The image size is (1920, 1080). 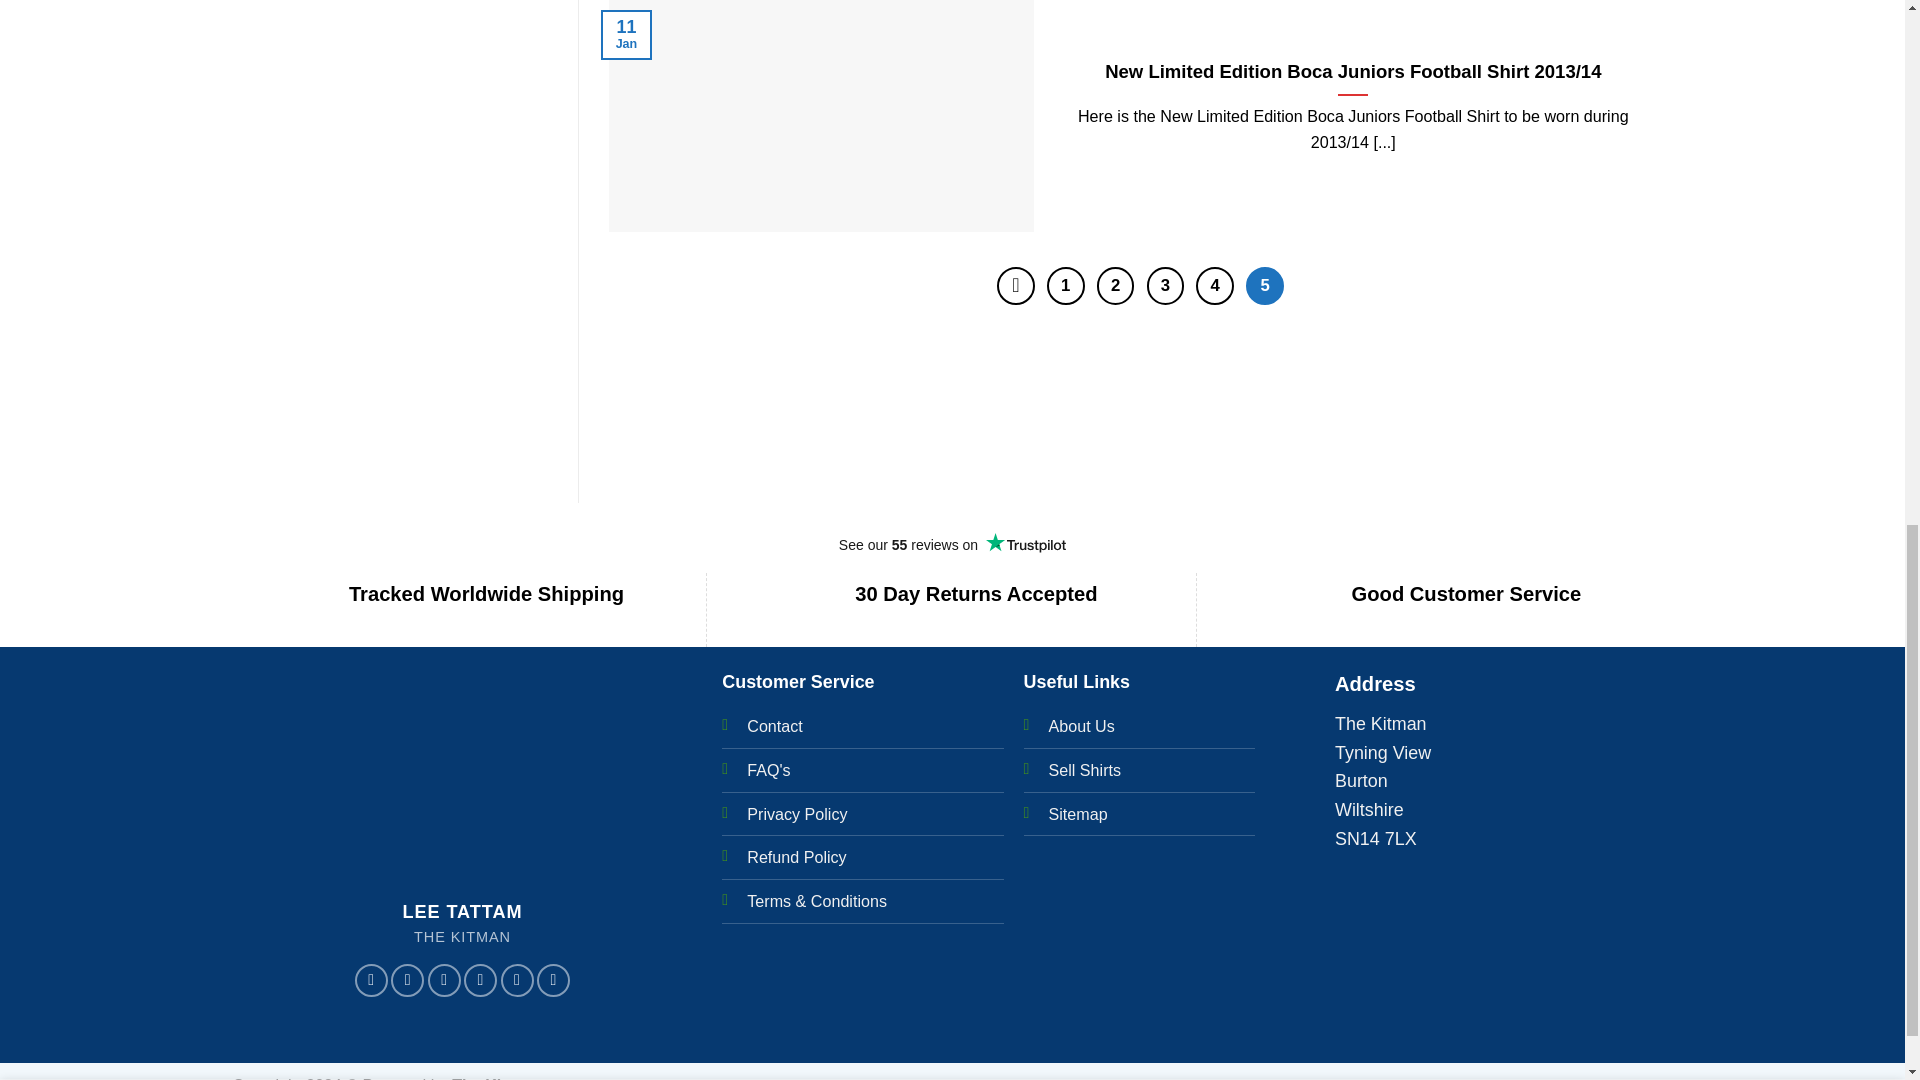 I want to click on Call us, so click(x=516, y=980).